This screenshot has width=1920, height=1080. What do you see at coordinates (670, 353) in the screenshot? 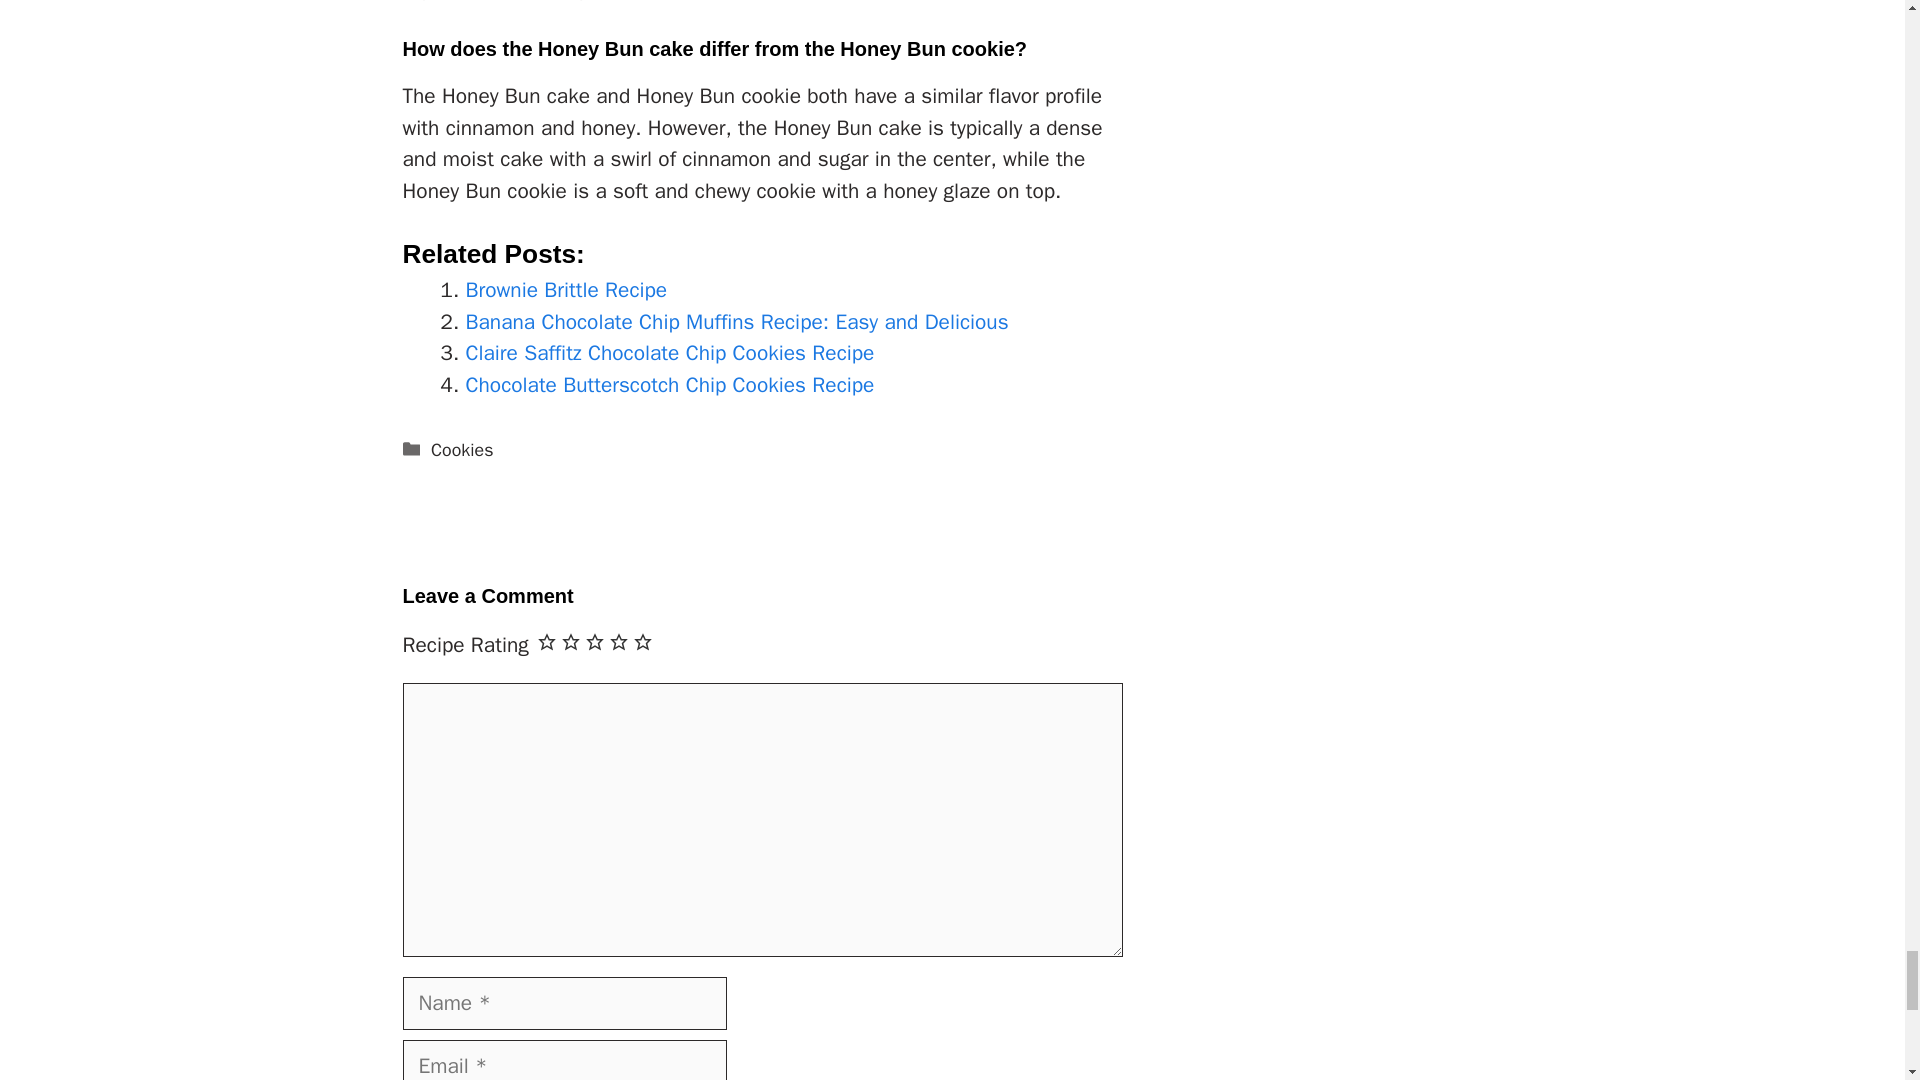
I see `Claire Saffitz Chocolate Chip Cookies Recipe` at bounding box center [670, 353].